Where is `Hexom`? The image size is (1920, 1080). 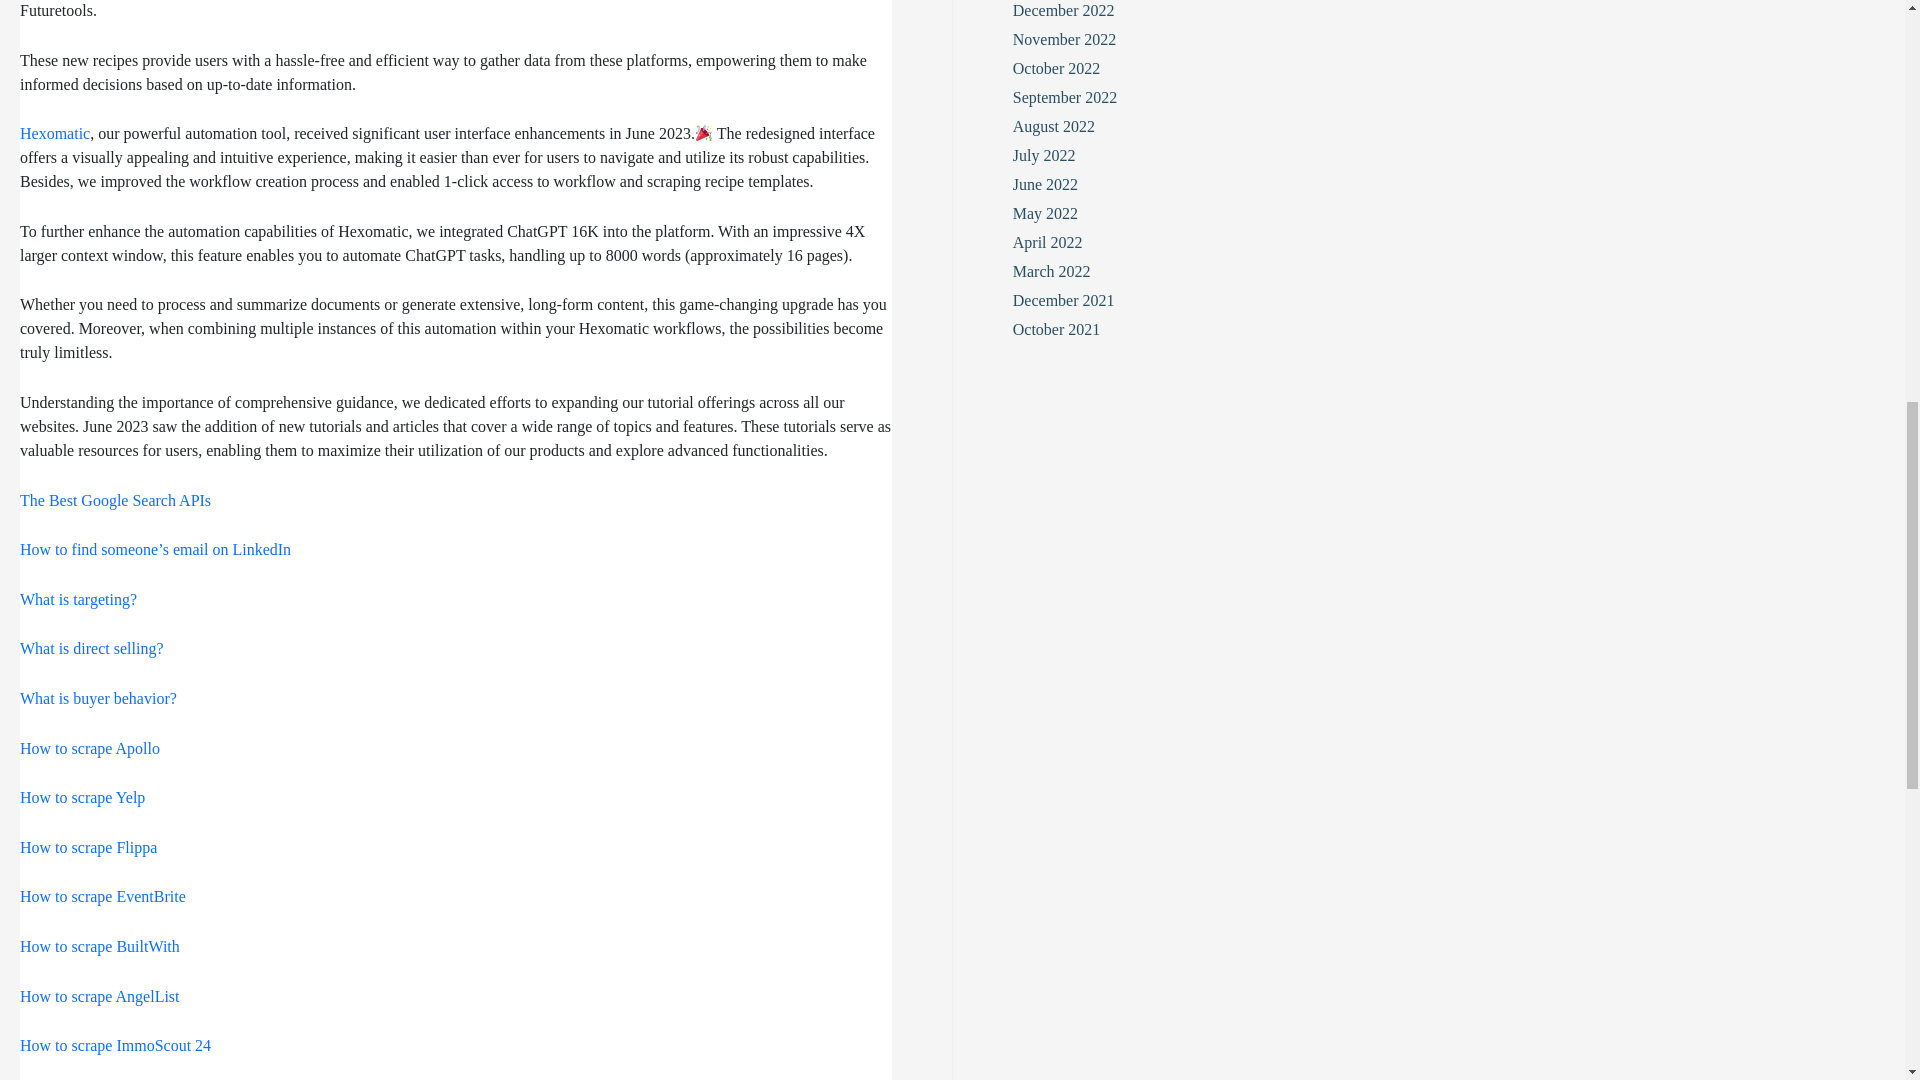 Hexom is located at coordinates (43, 135).